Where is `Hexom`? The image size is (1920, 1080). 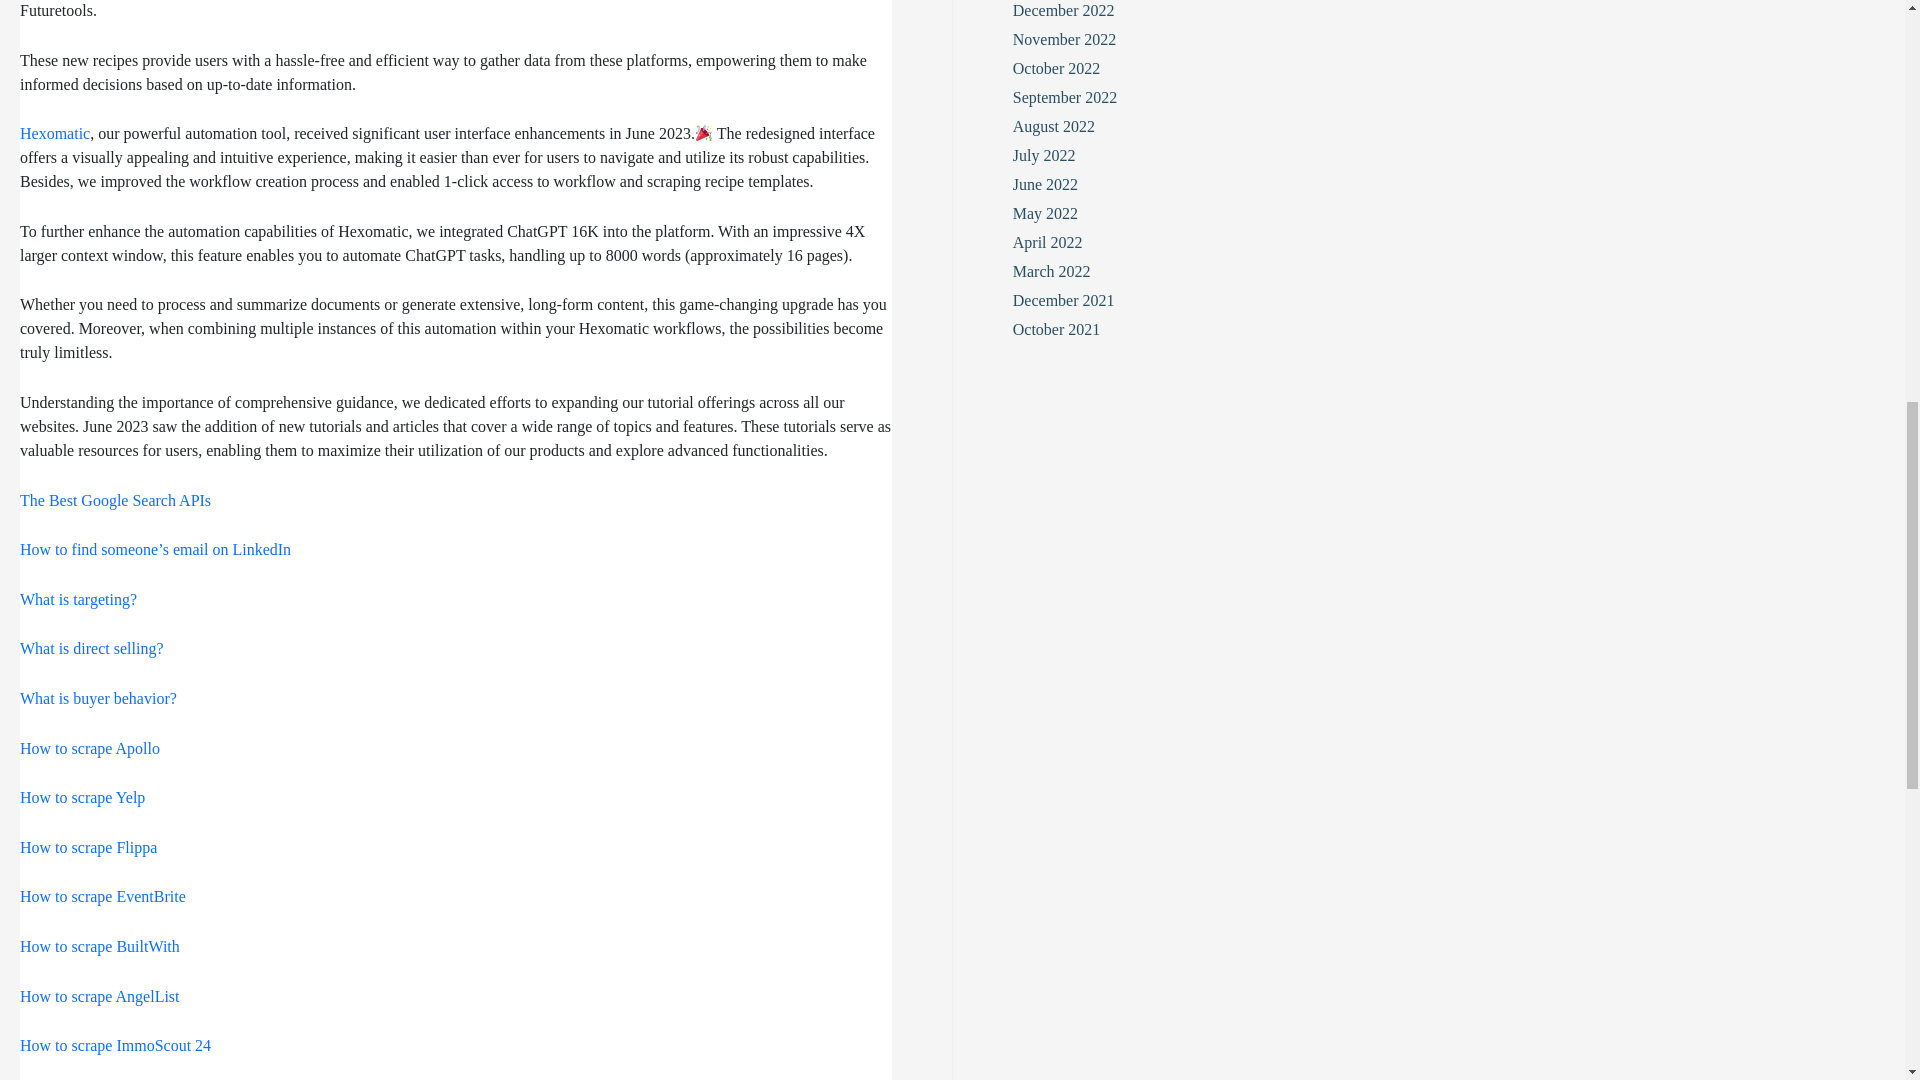 Hexom is located at coordinates (43, 135).